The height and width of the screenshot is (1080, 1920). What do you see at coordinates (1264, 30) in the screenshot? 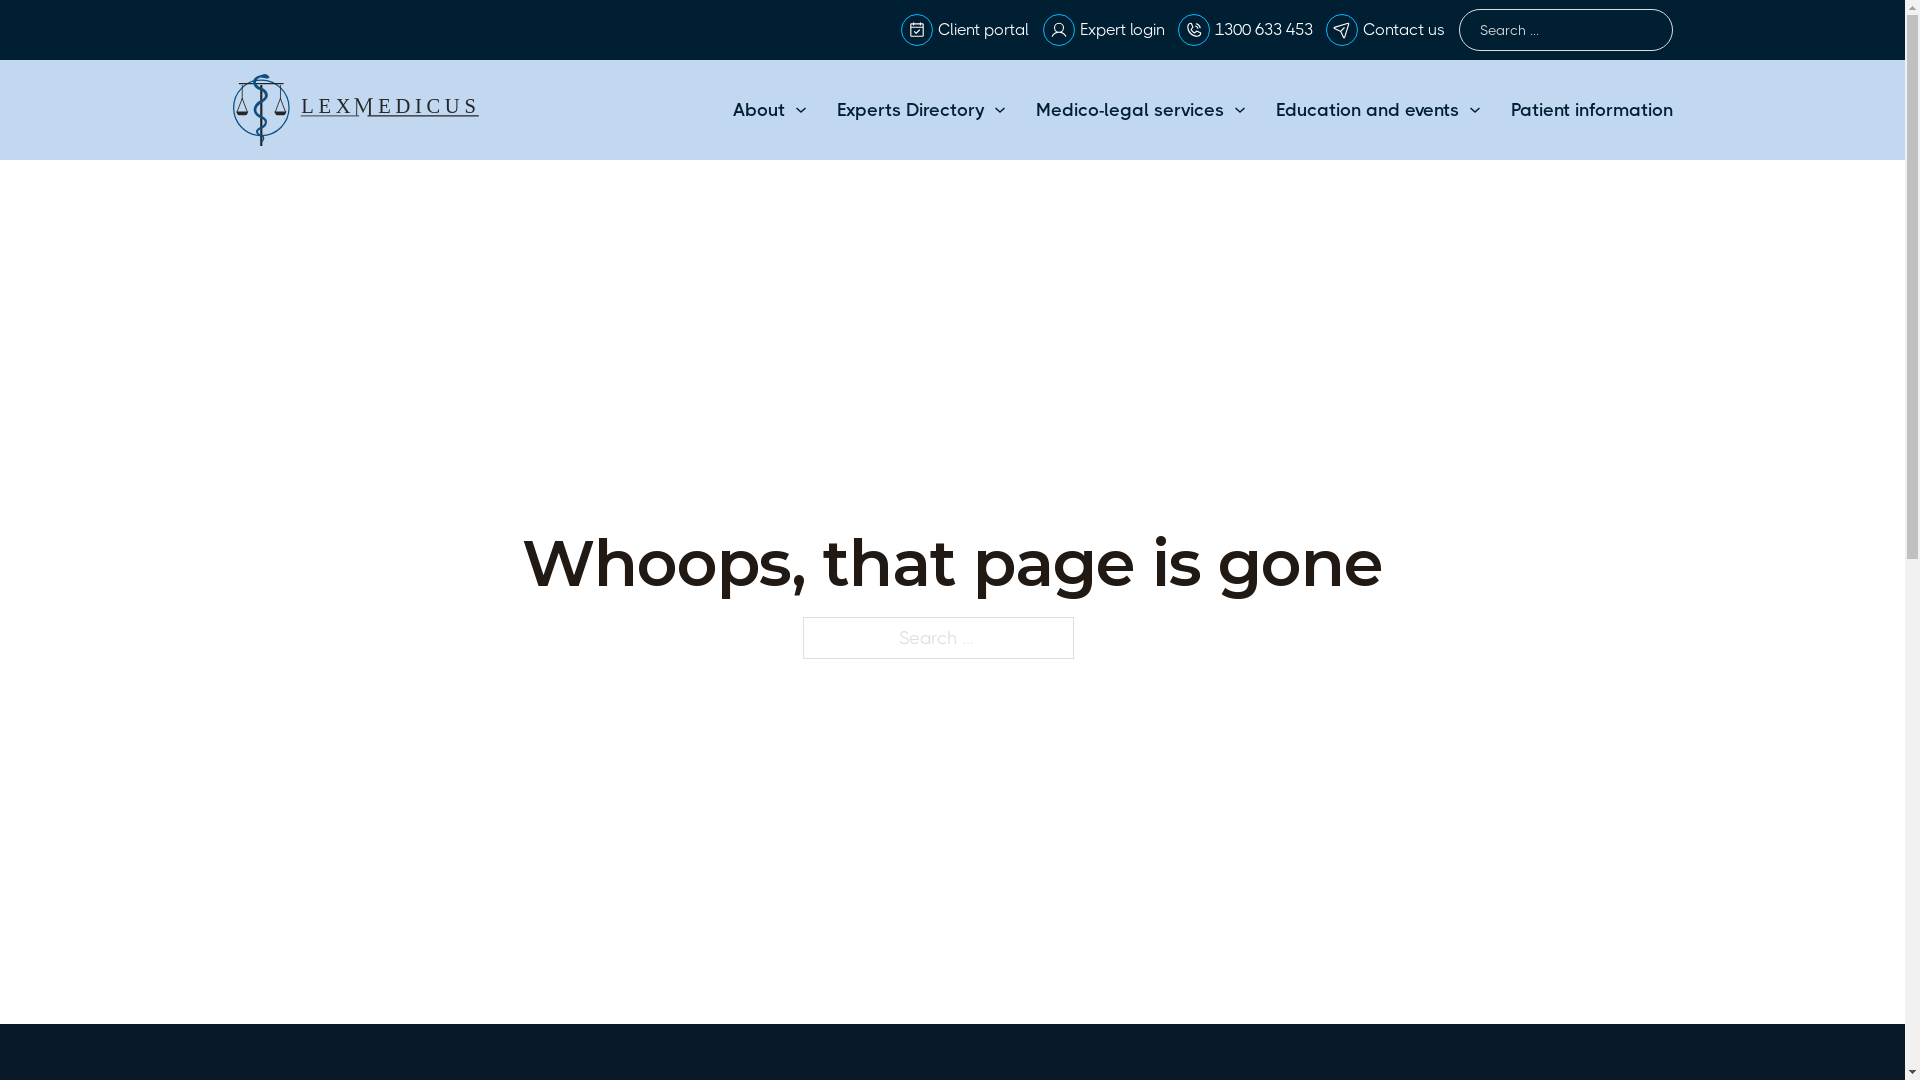
I see `1300 633 453` at bounding box center [1264, 30].